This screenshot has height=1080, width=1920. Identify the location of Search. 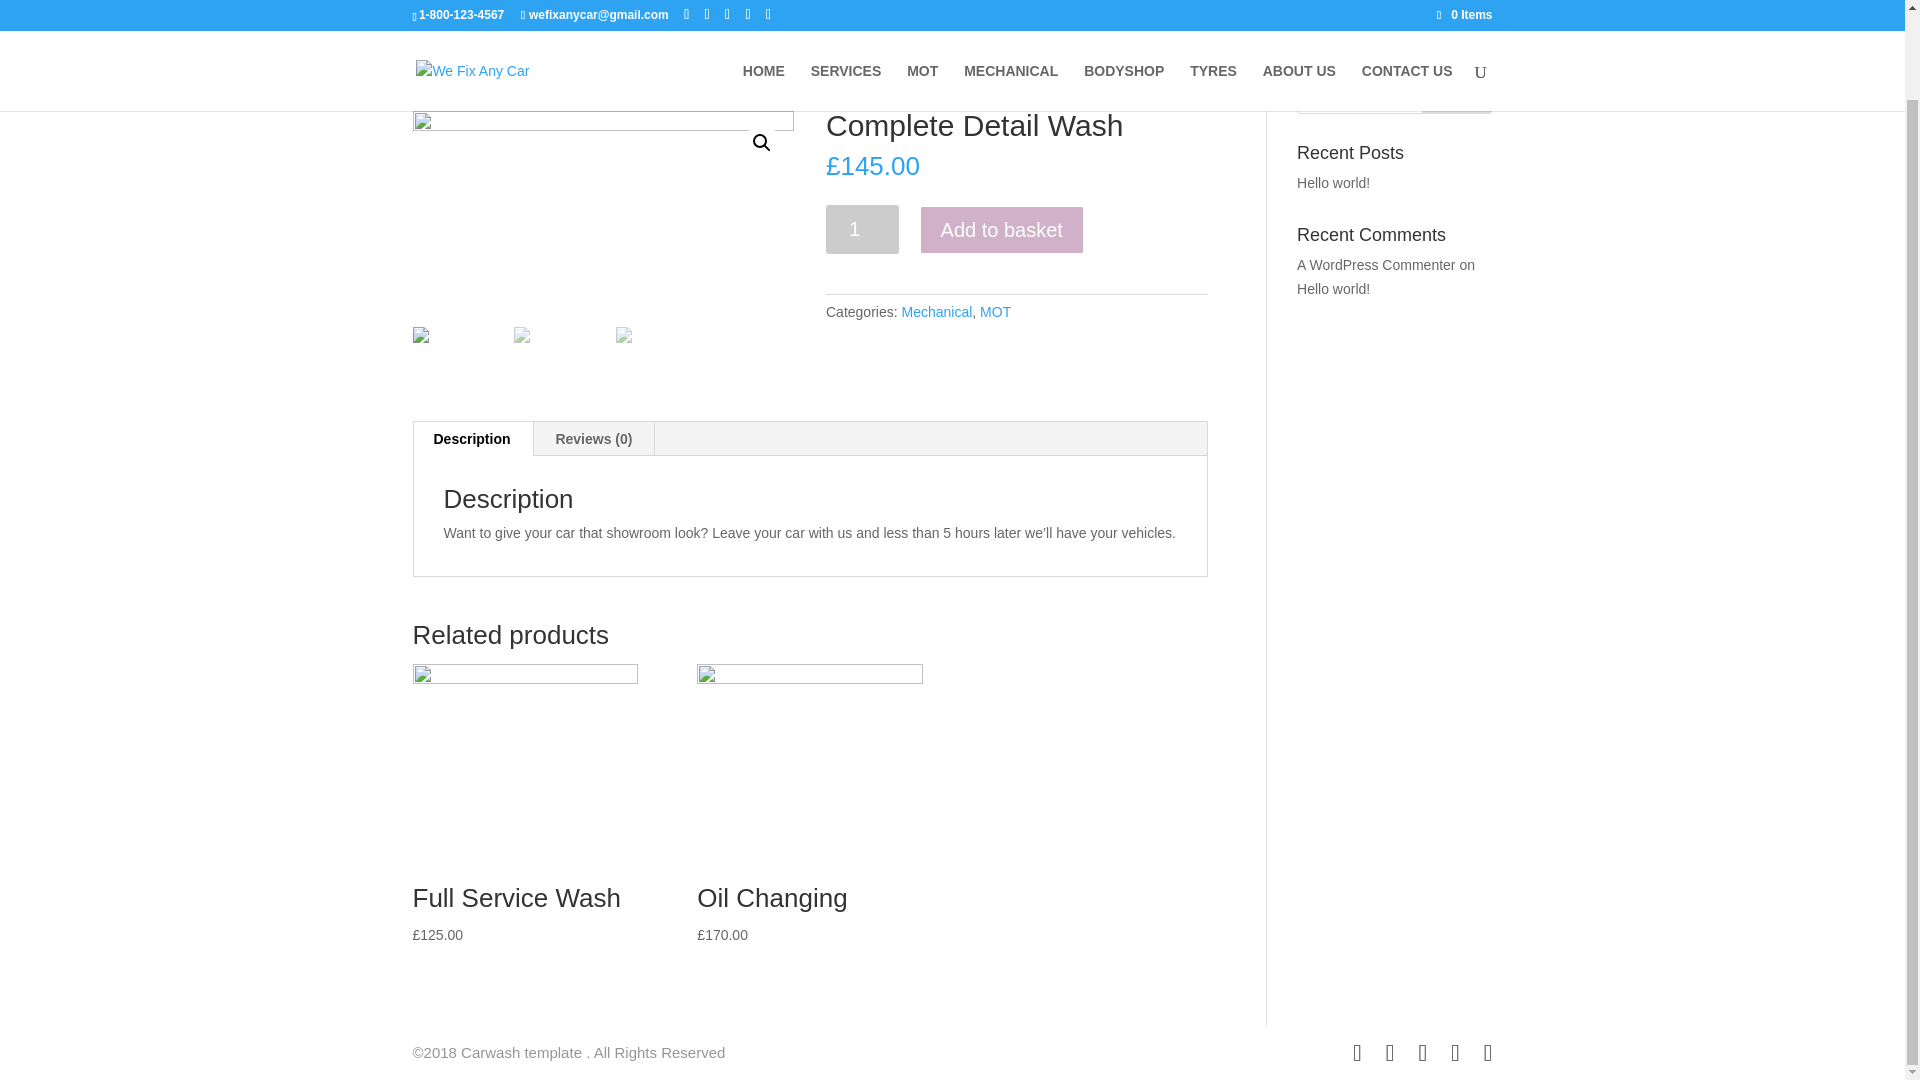
(1456, 94).